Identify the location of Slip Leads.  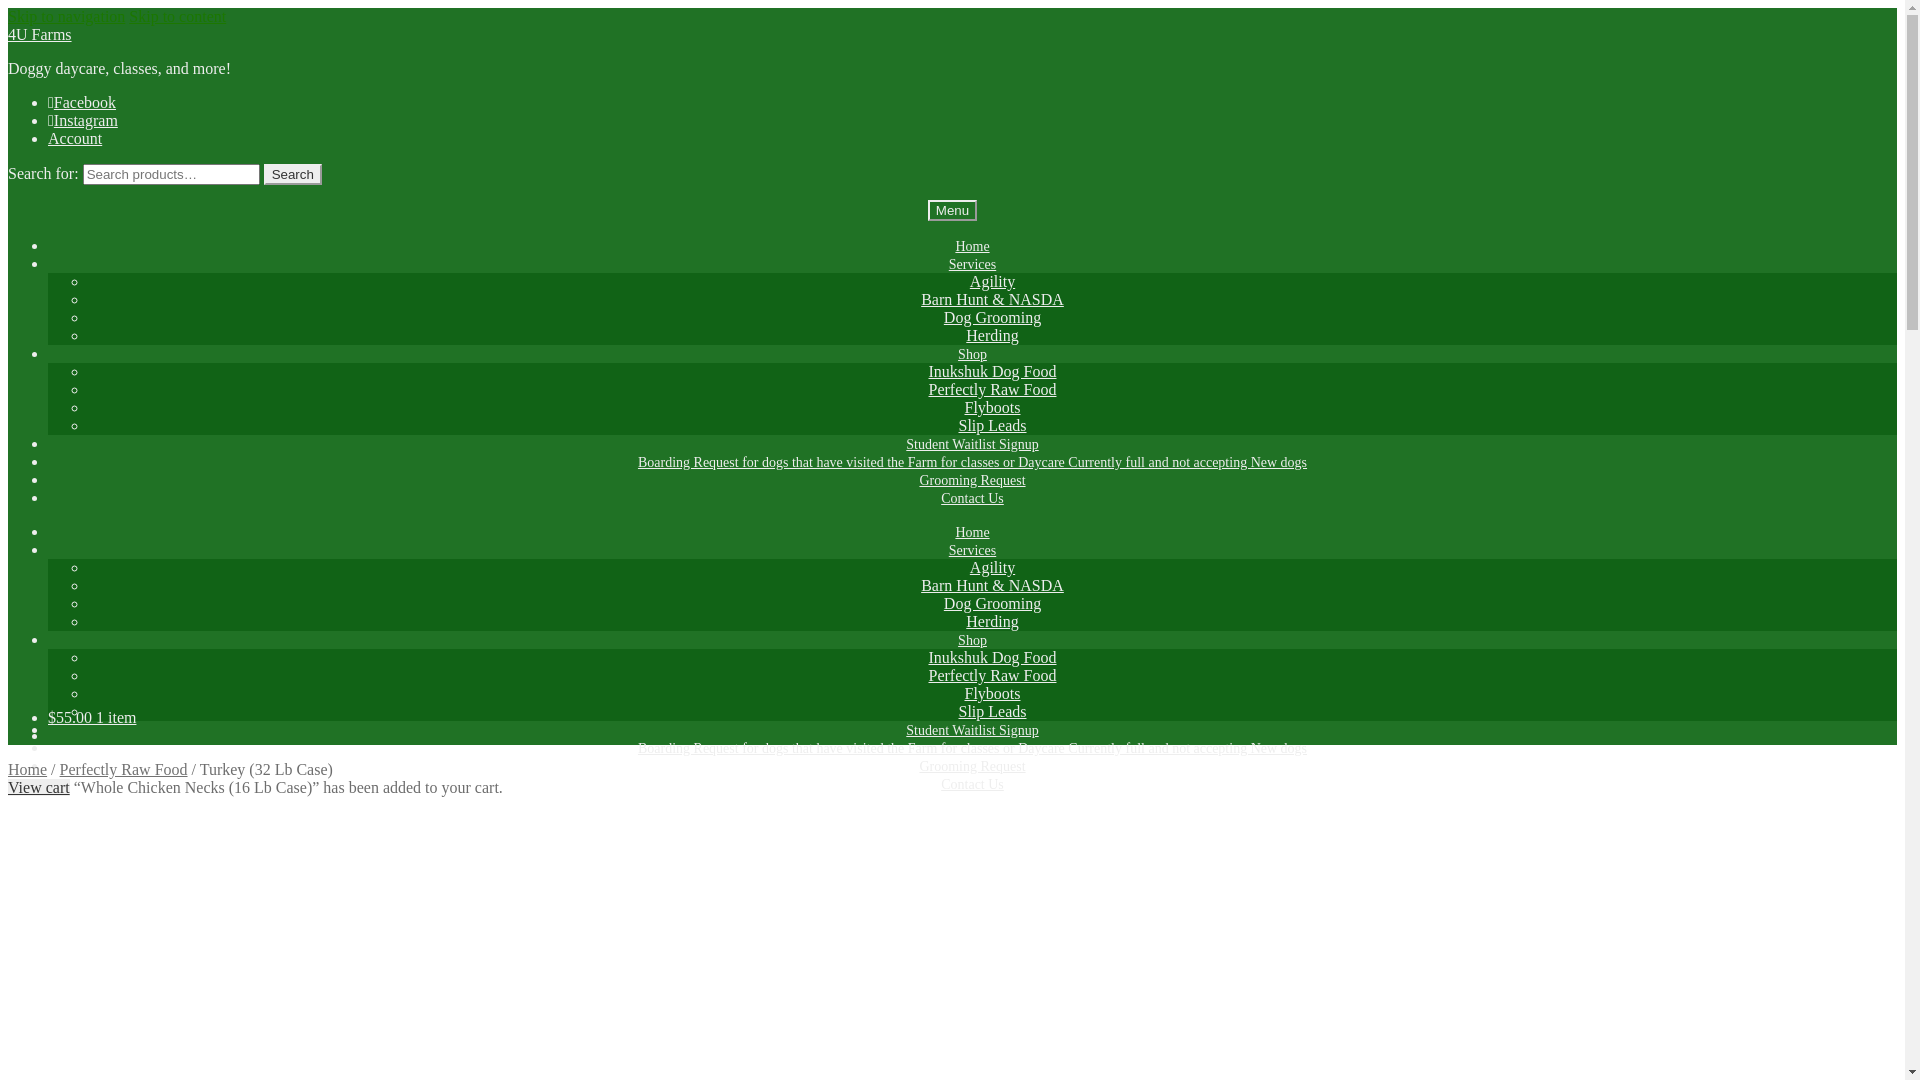
(992, 426).